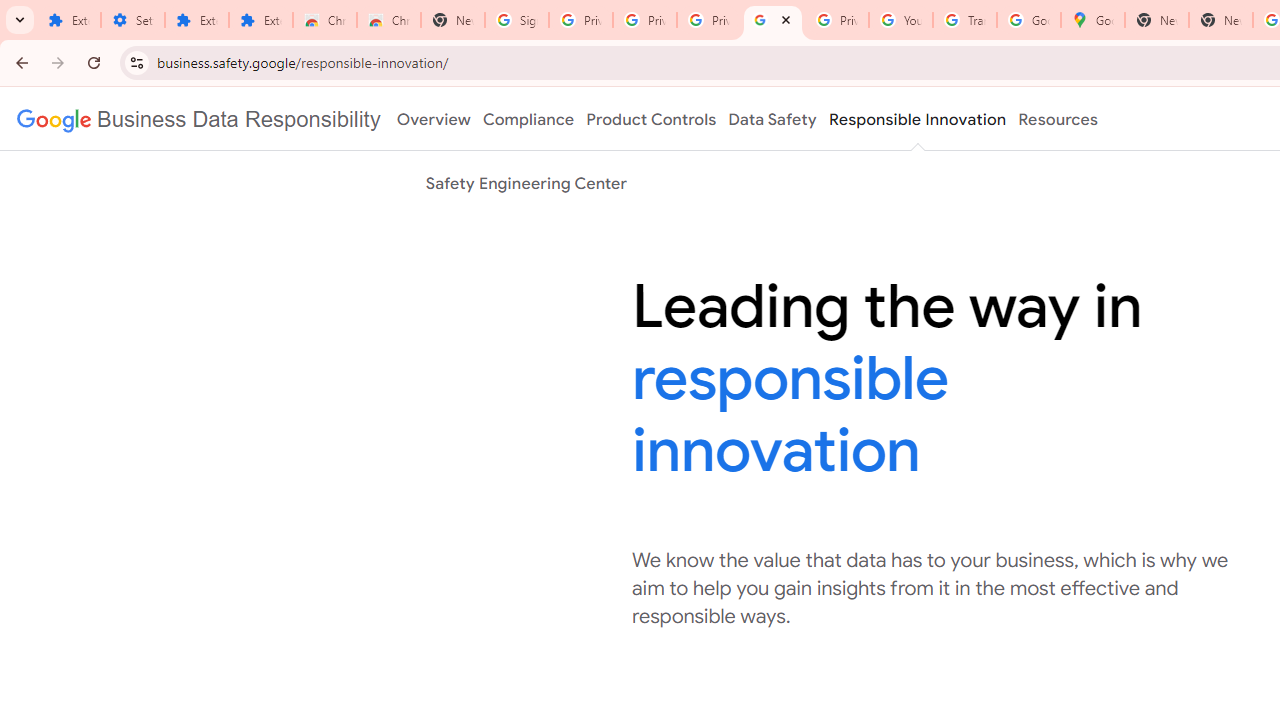 The height and width of the screenshot is (720, 1280). What do you see at coordinates (198, 119) in the screenshot?
I see `Google logo` at bounding box center [198, 119].